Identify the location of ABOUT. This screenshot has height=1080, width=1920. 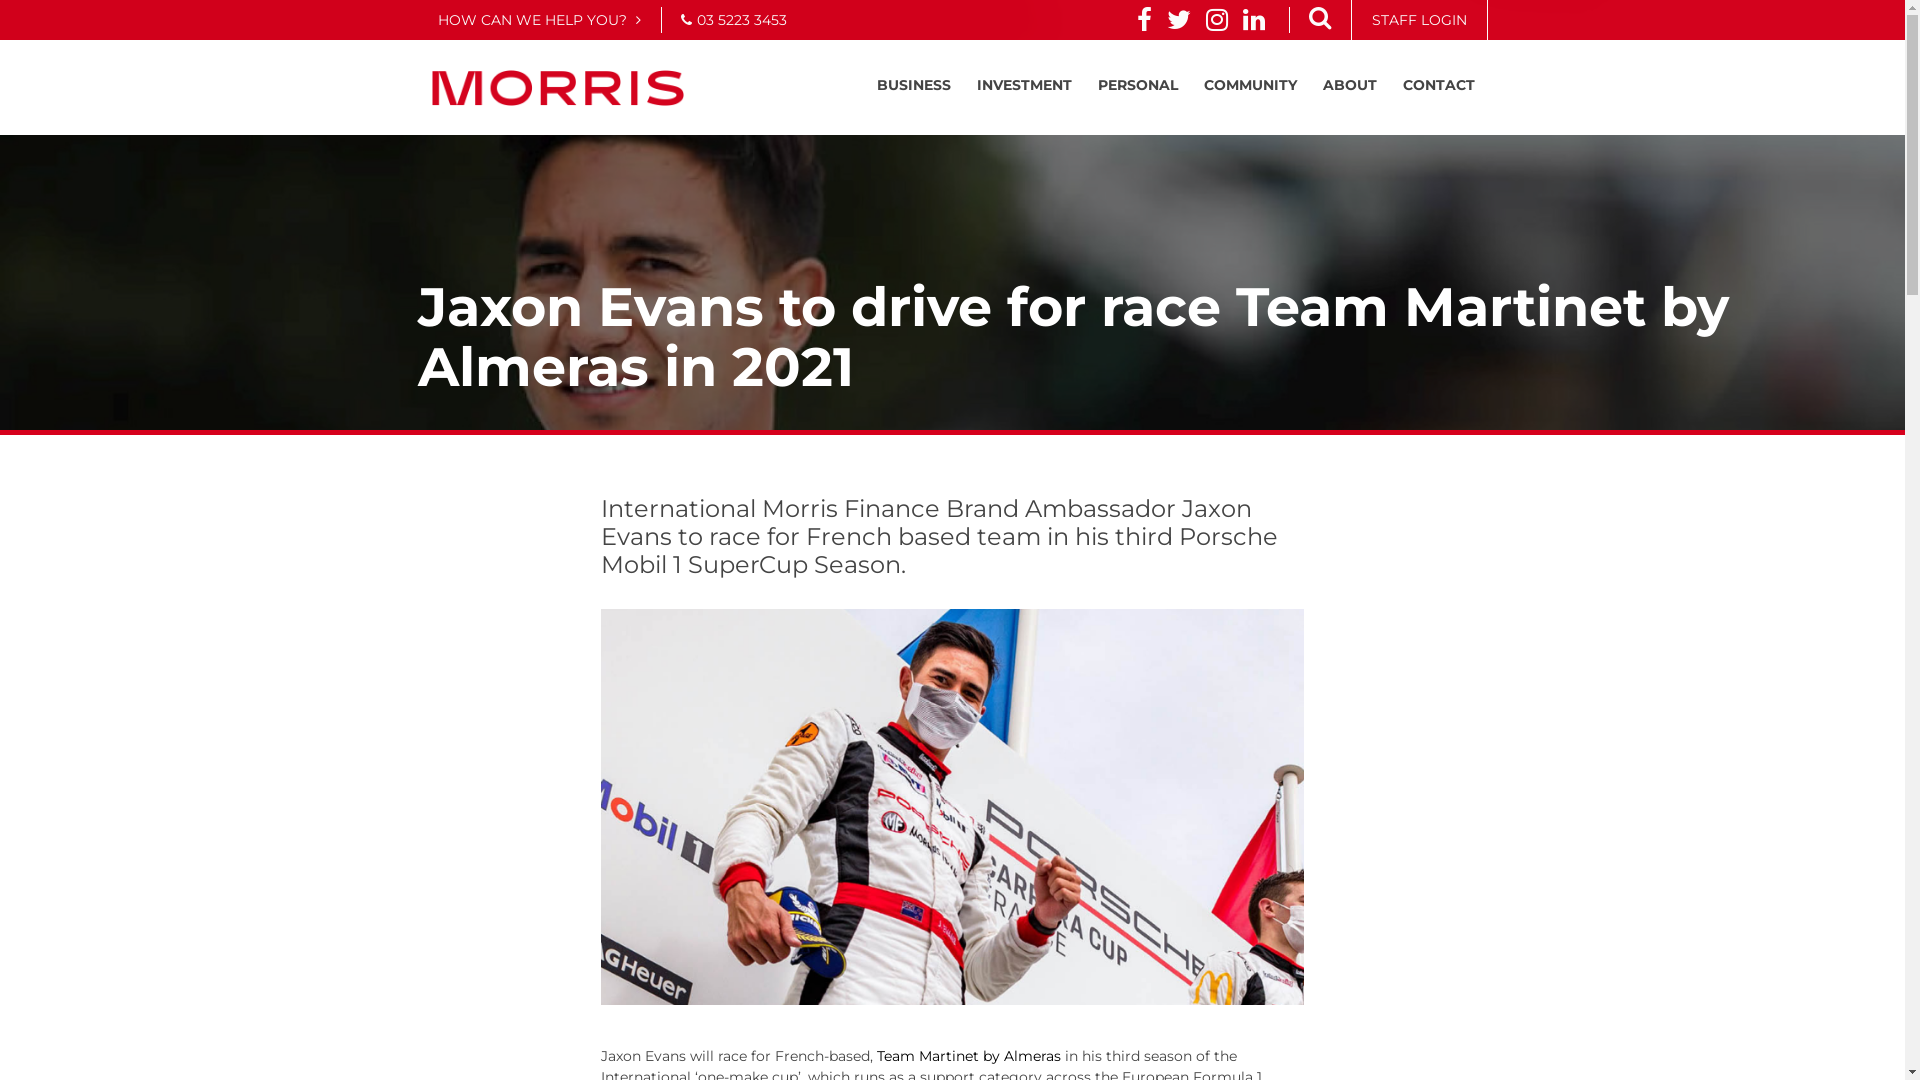
(1349, 85).